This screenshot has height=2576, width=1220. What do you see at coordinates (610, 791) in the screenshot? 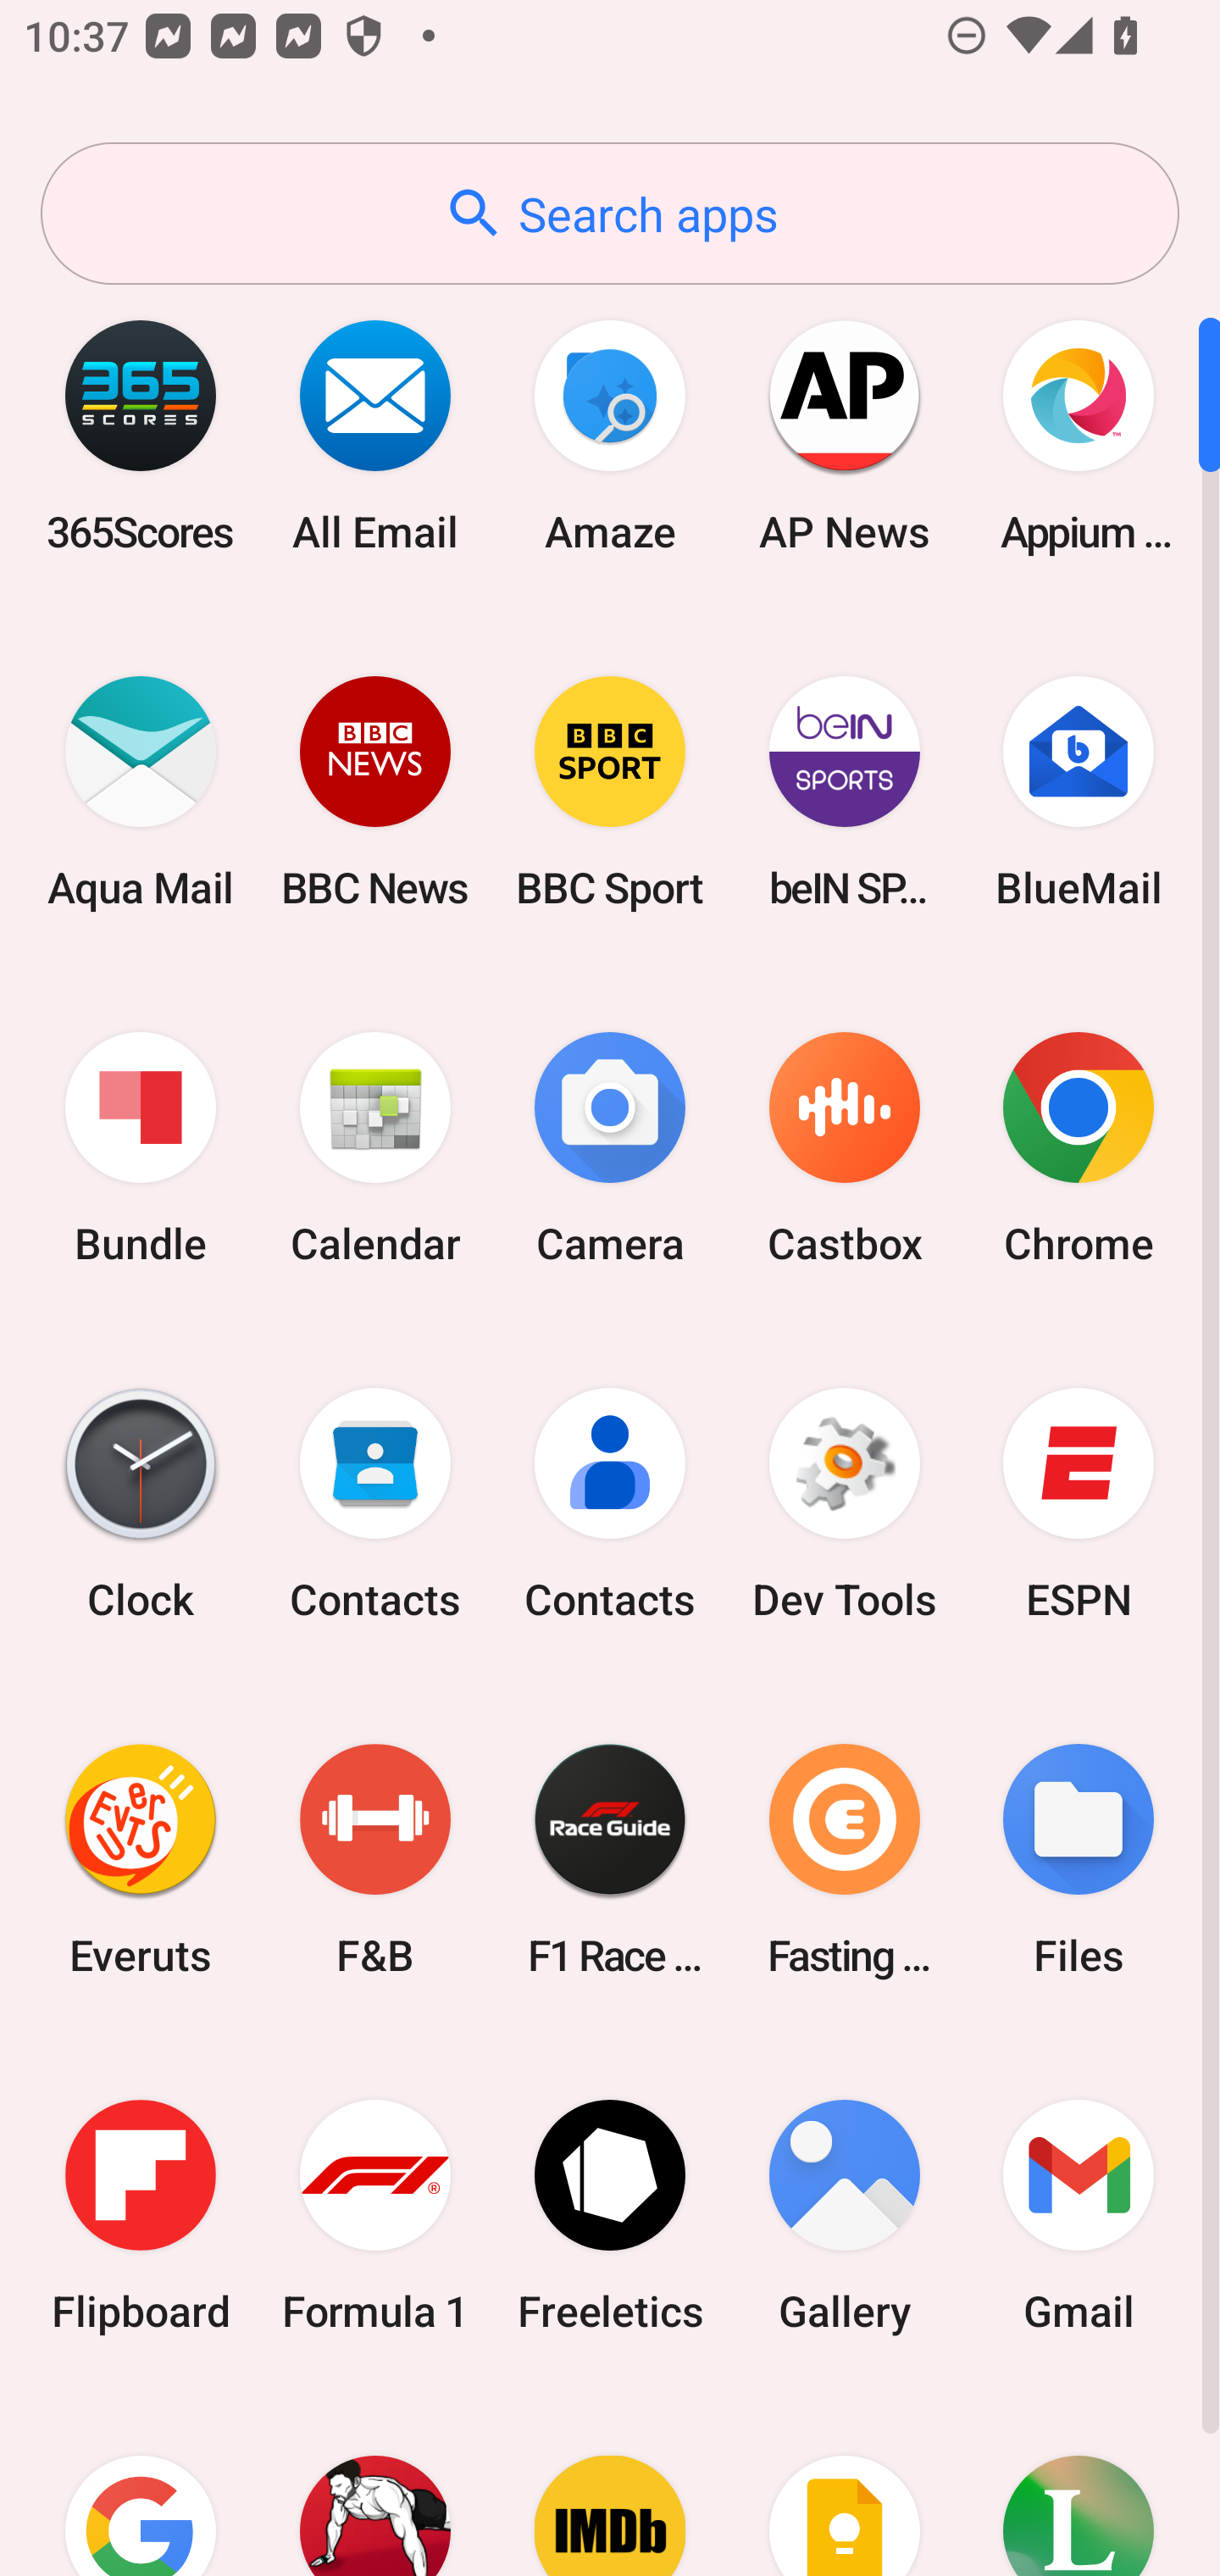
I see `BBC Sport` at bounding box center [610, 791].